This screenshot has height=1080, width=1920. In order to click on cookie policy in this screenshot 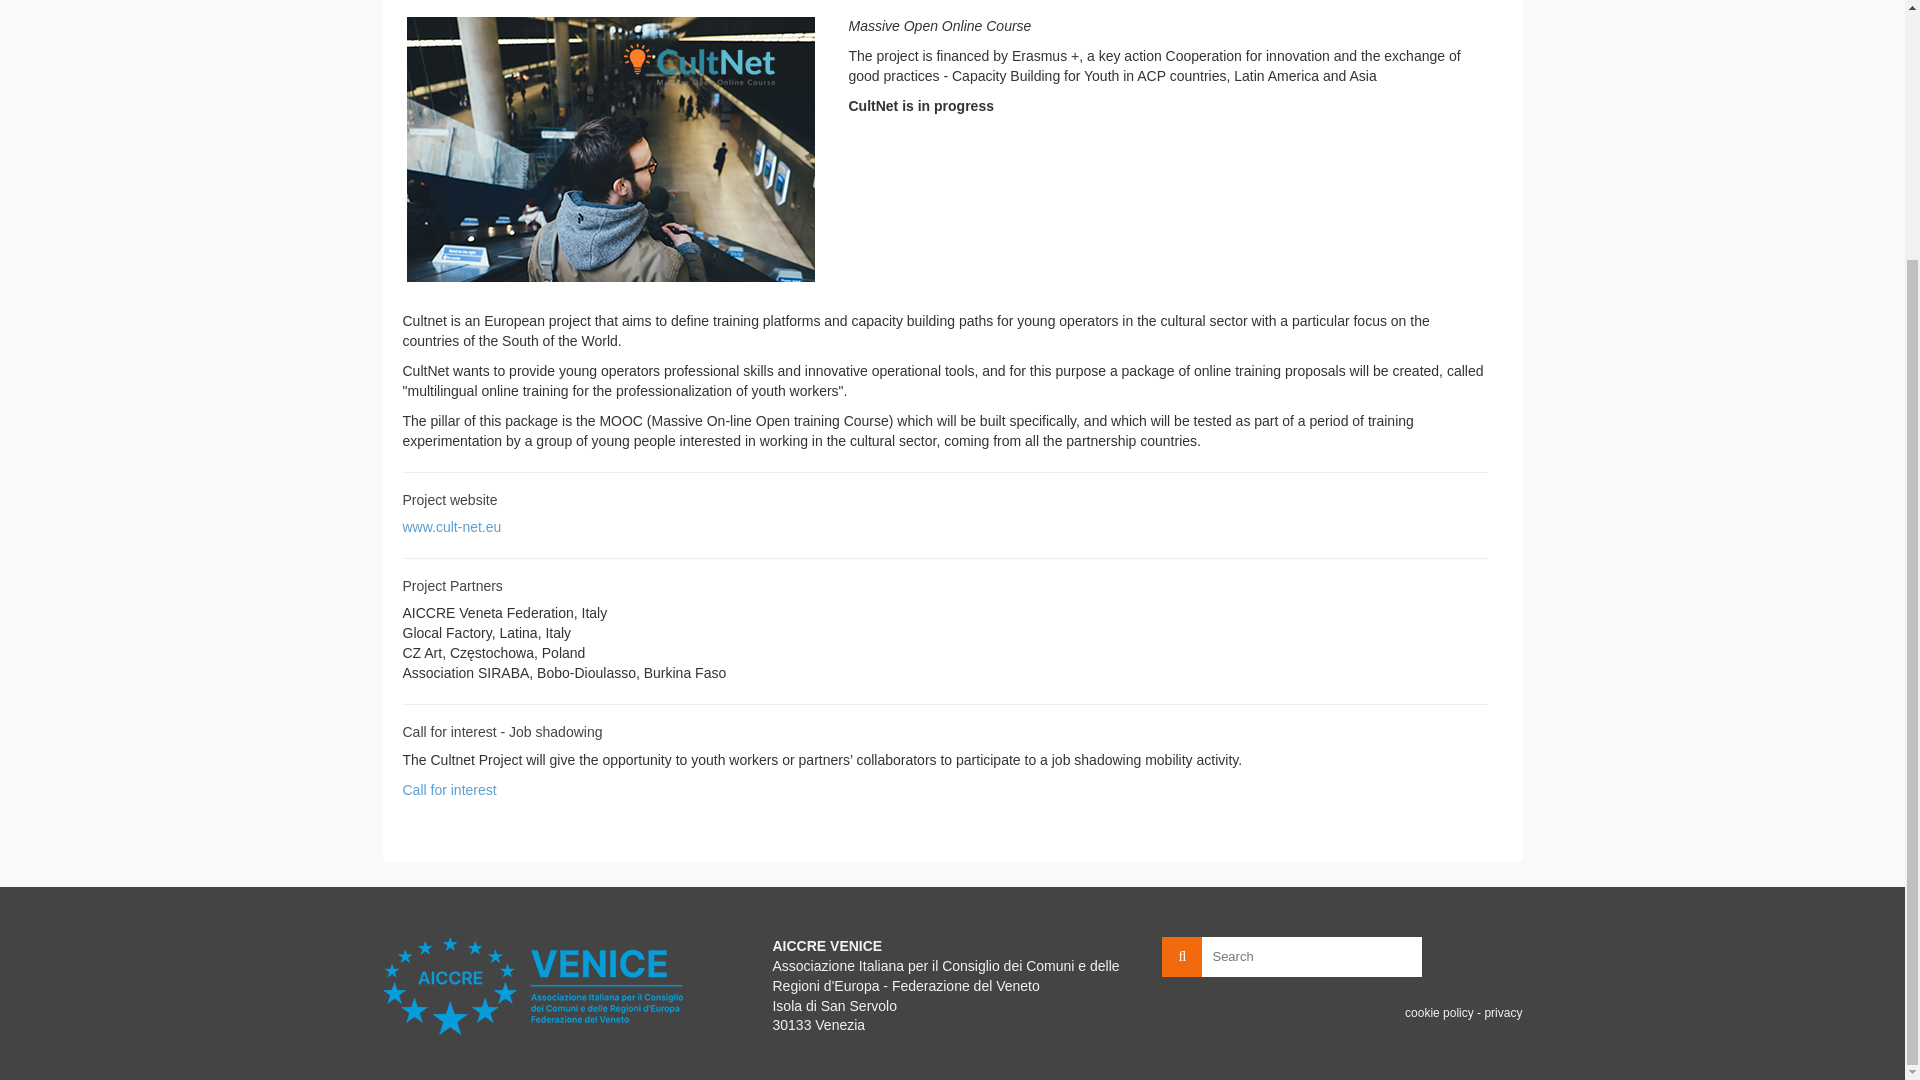, I will do `click(1440, 1012)`.